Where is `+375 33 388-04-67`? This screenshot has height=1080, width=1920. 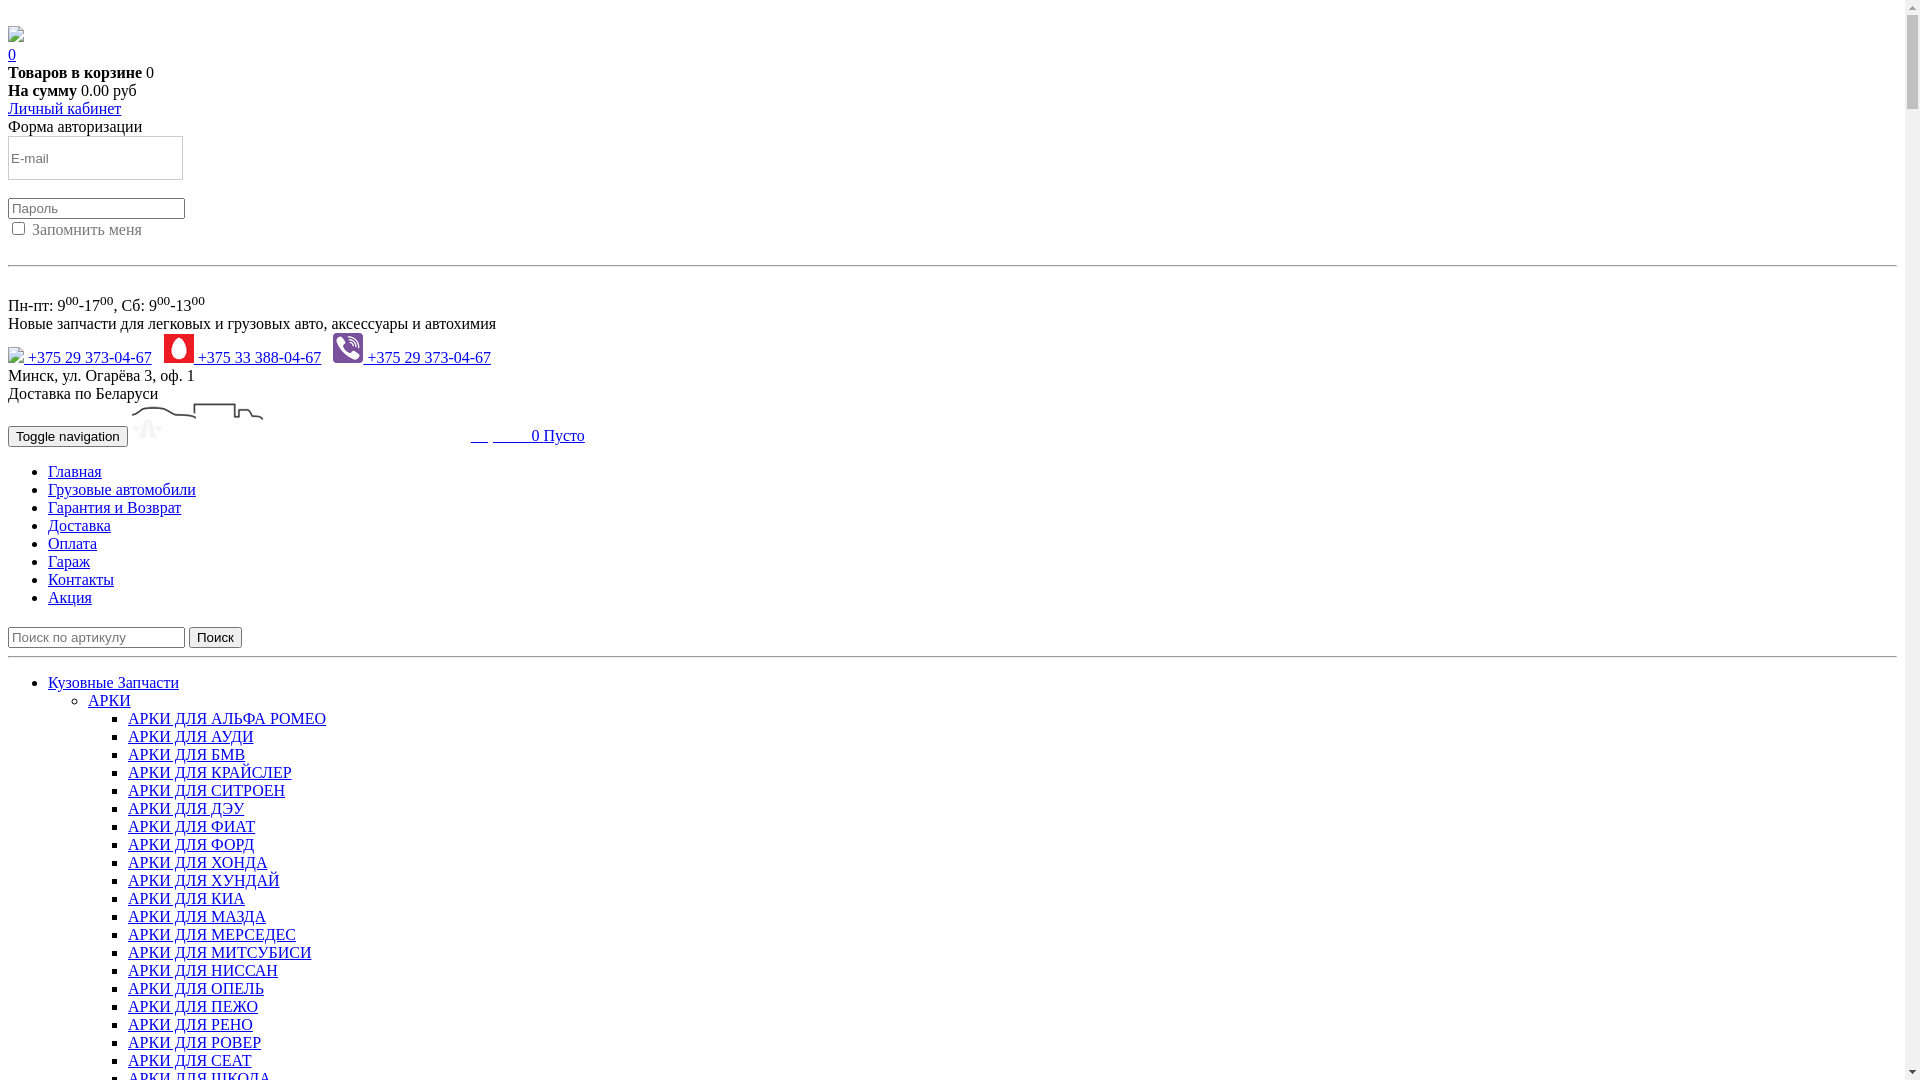 +375 33 388-04-67 is located at coordinates (243, 358).